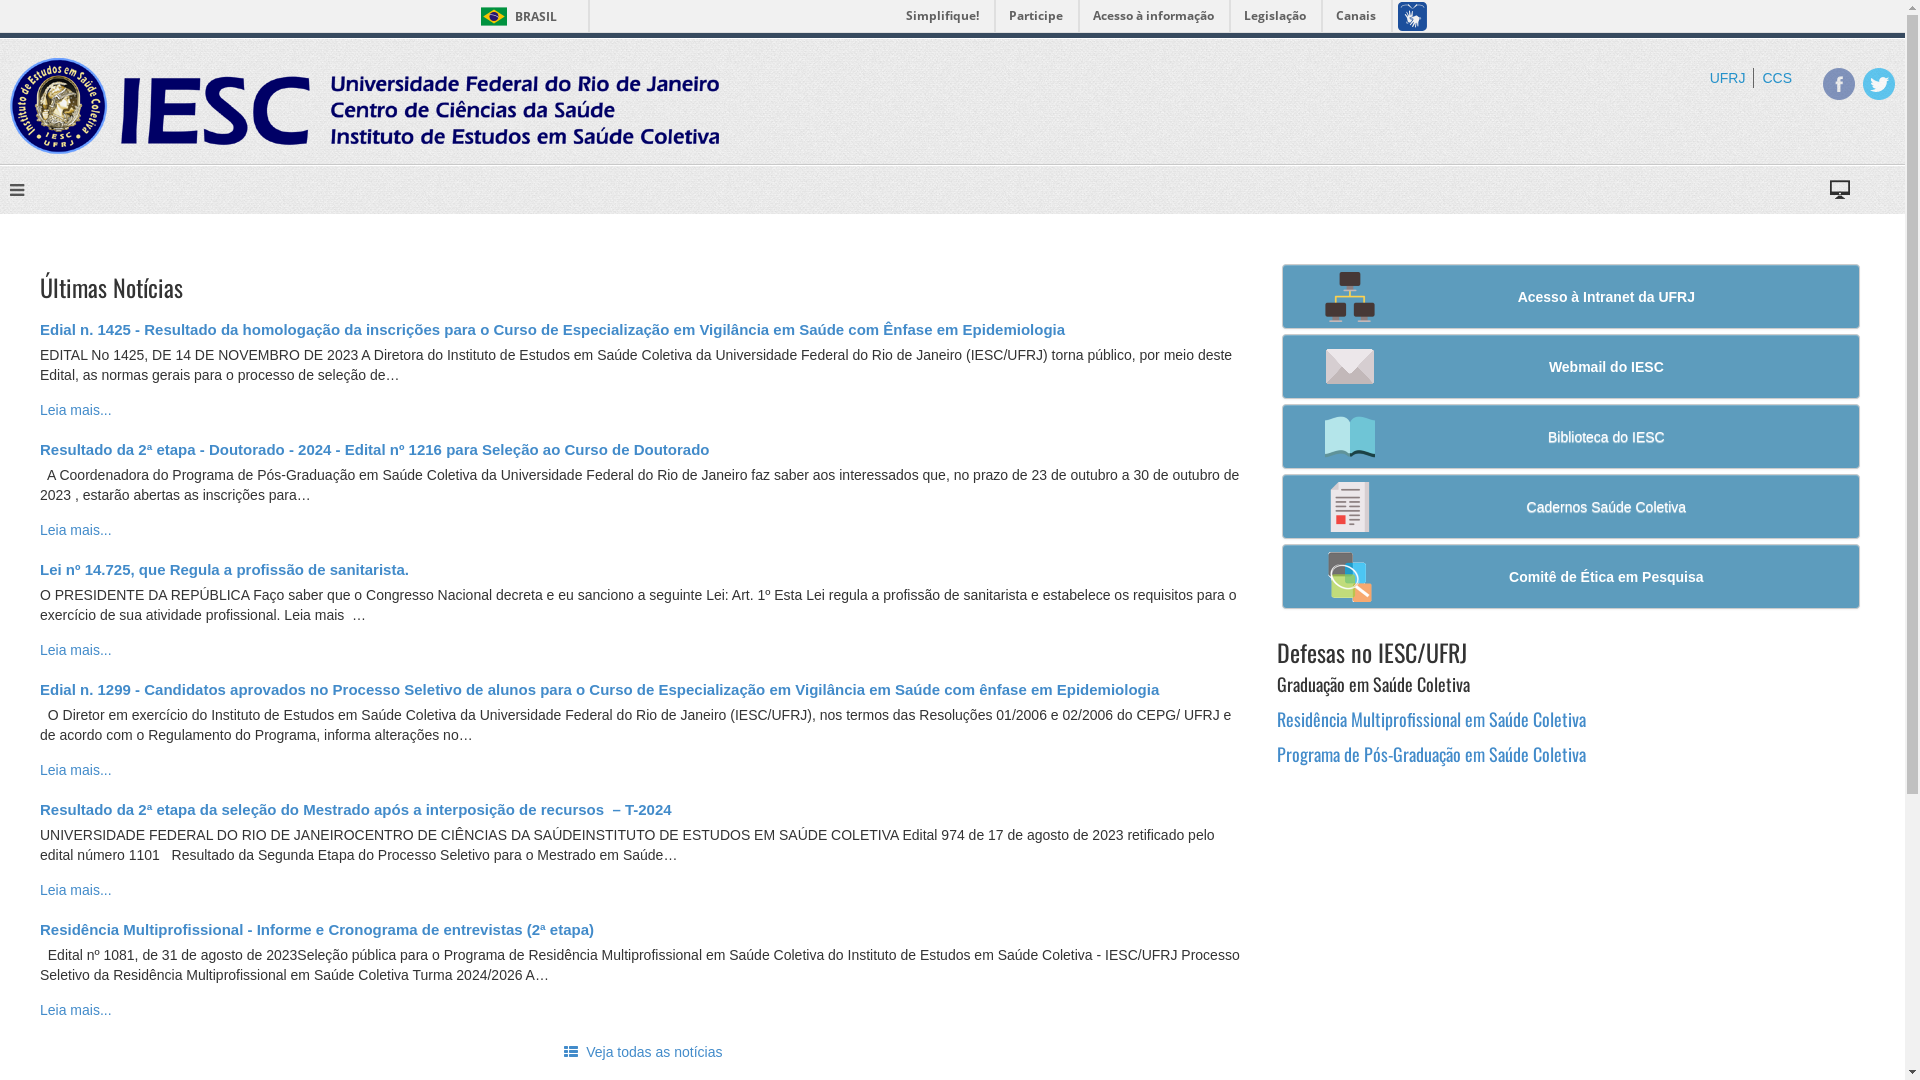  I want to click on Webmail do IESC, so click(1571, 366).